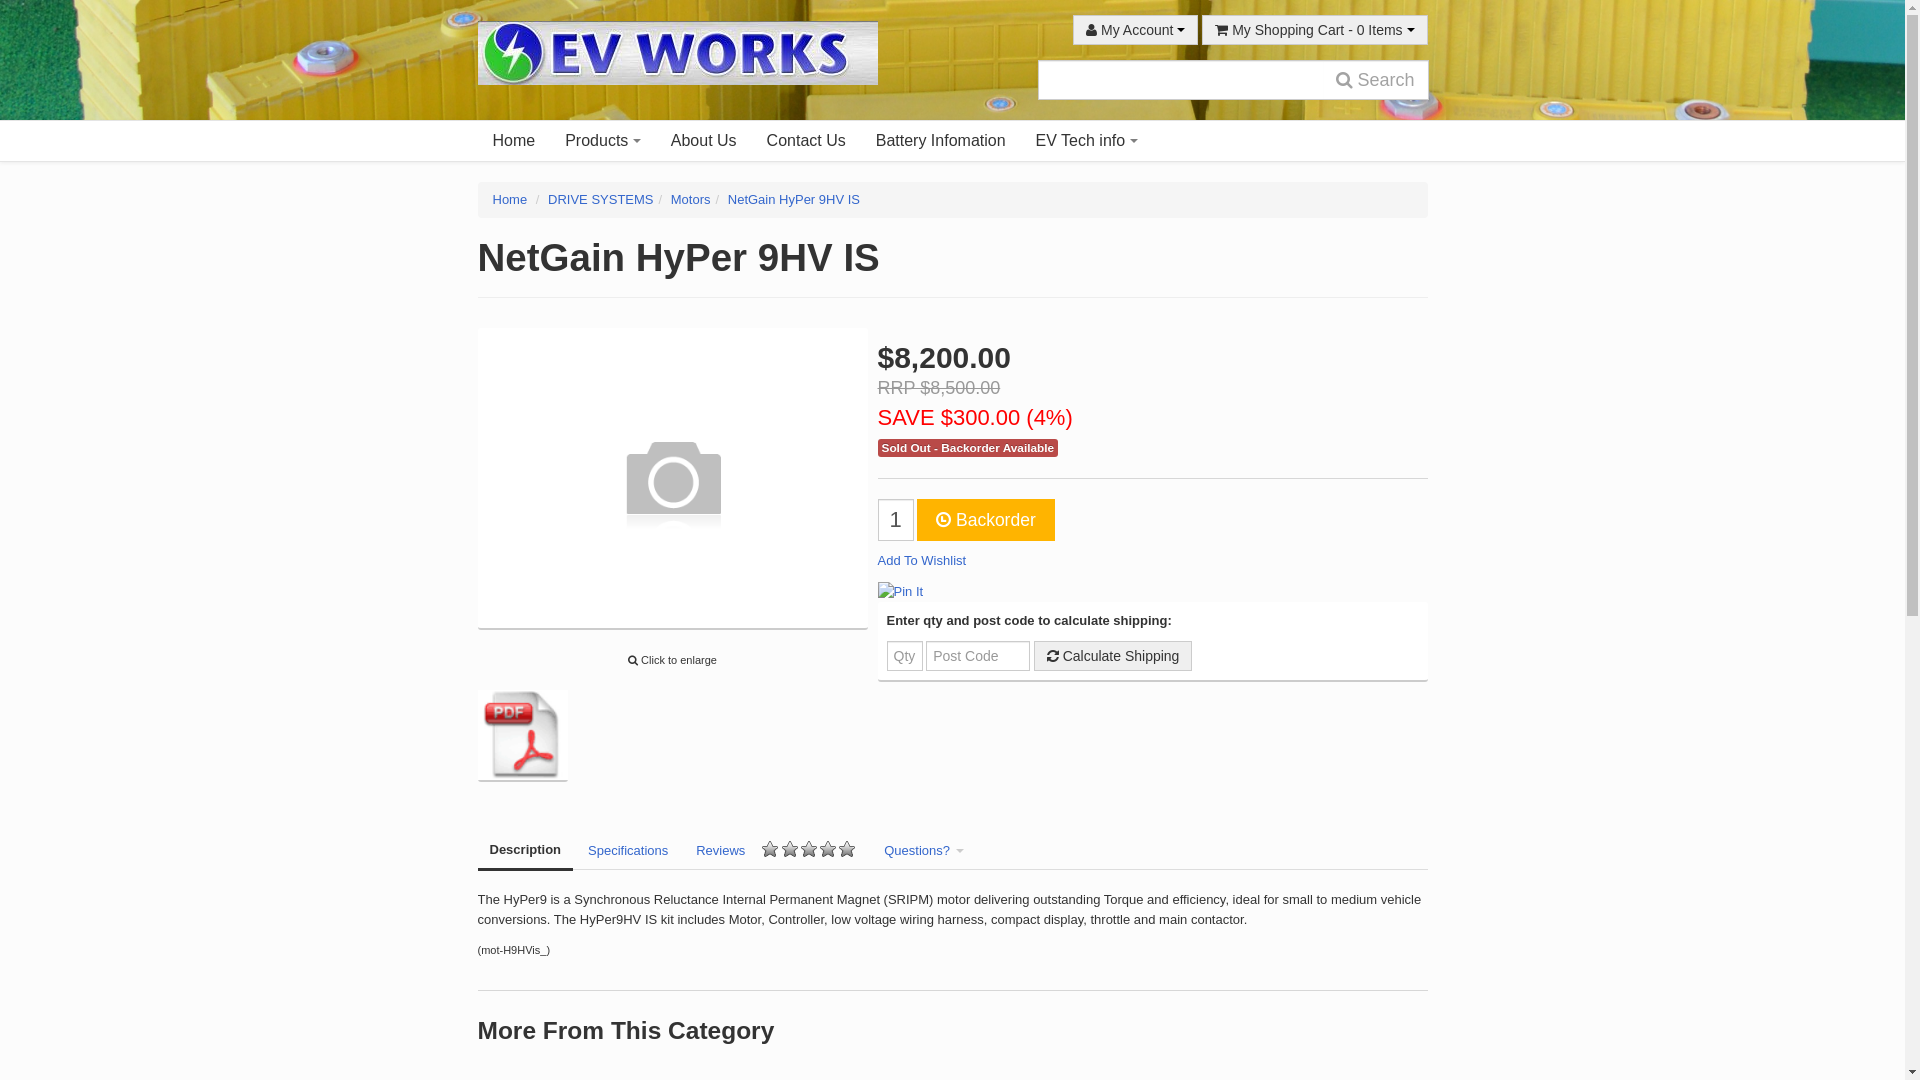 This screenshot has width=1920, height=1080. I want to click on Motors, so click(691, 200).